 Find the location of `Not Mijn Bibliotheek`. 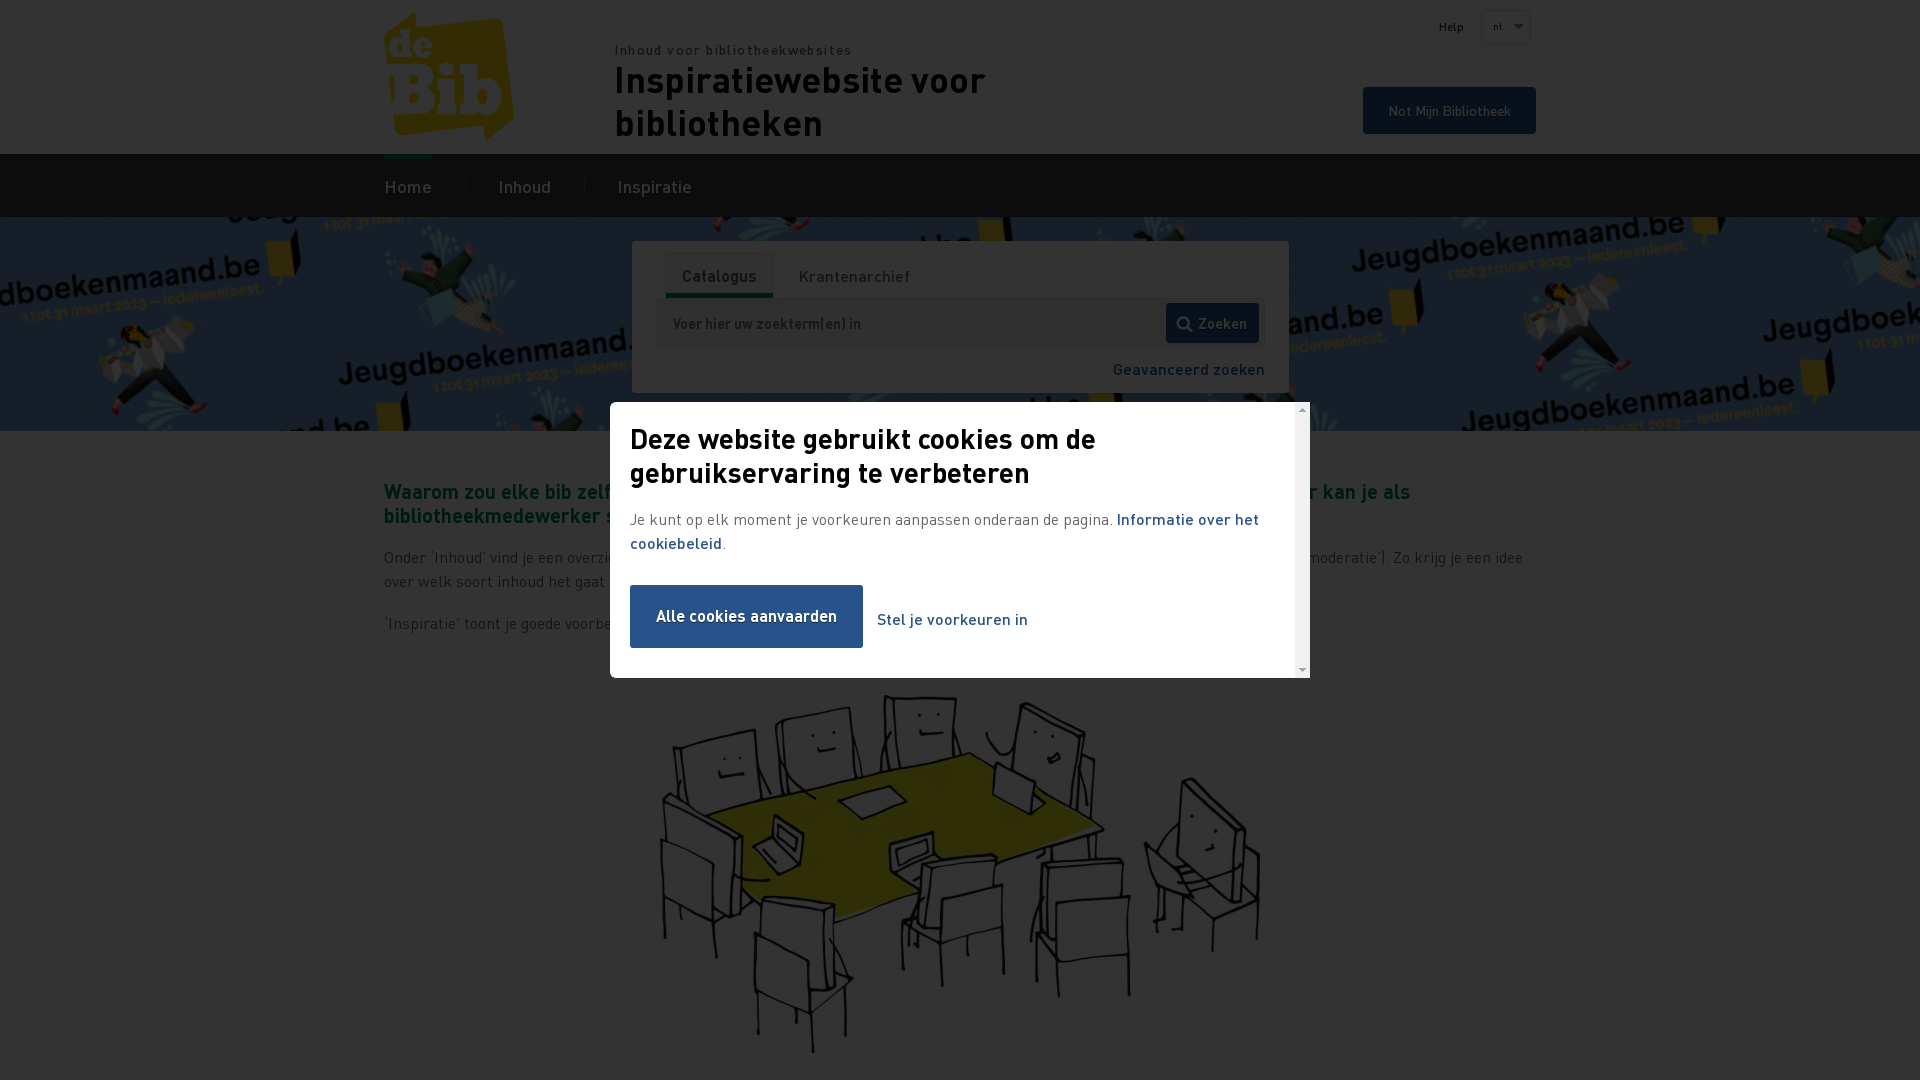

Not Mijn Bibliotheek is located at coordinates (1450, 110).